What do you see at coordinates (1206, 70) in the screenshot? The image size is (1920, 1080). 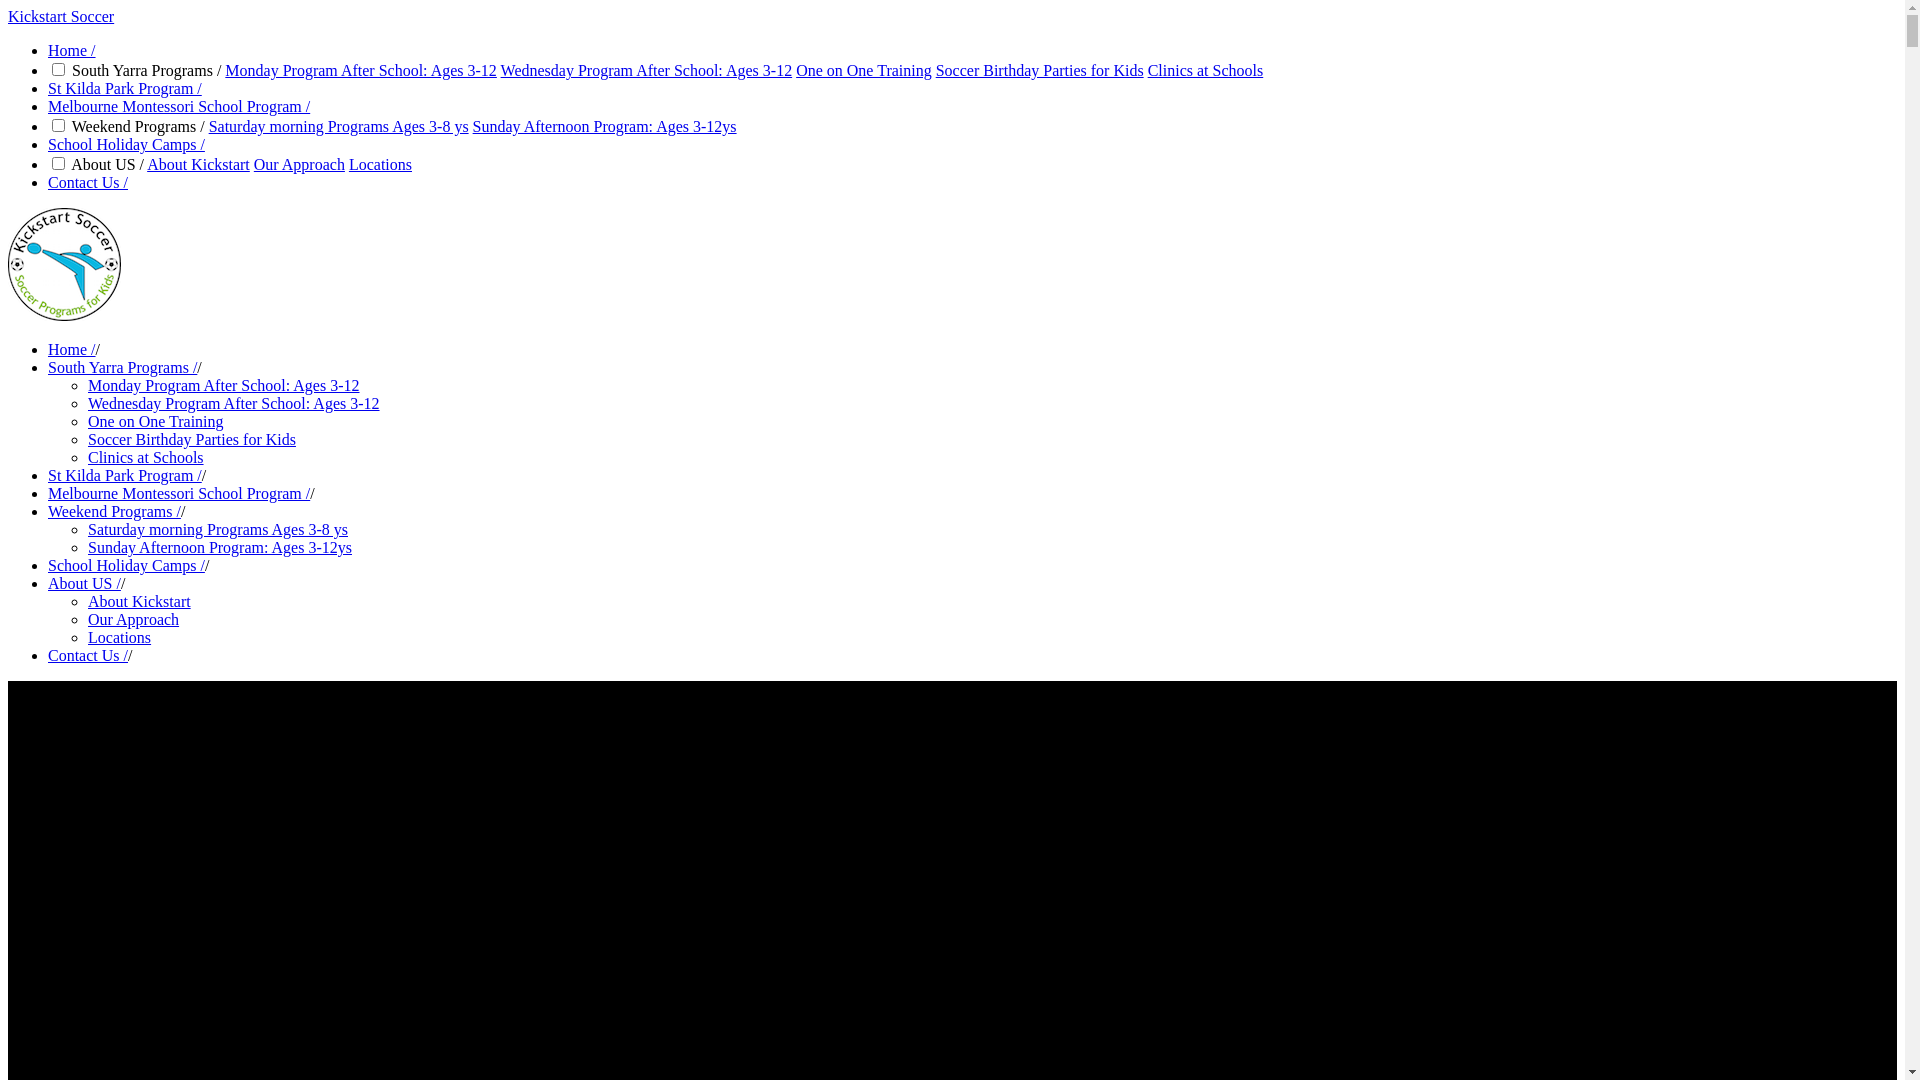 I see `Clinics at Schools` at bounding box center [1206, 70].